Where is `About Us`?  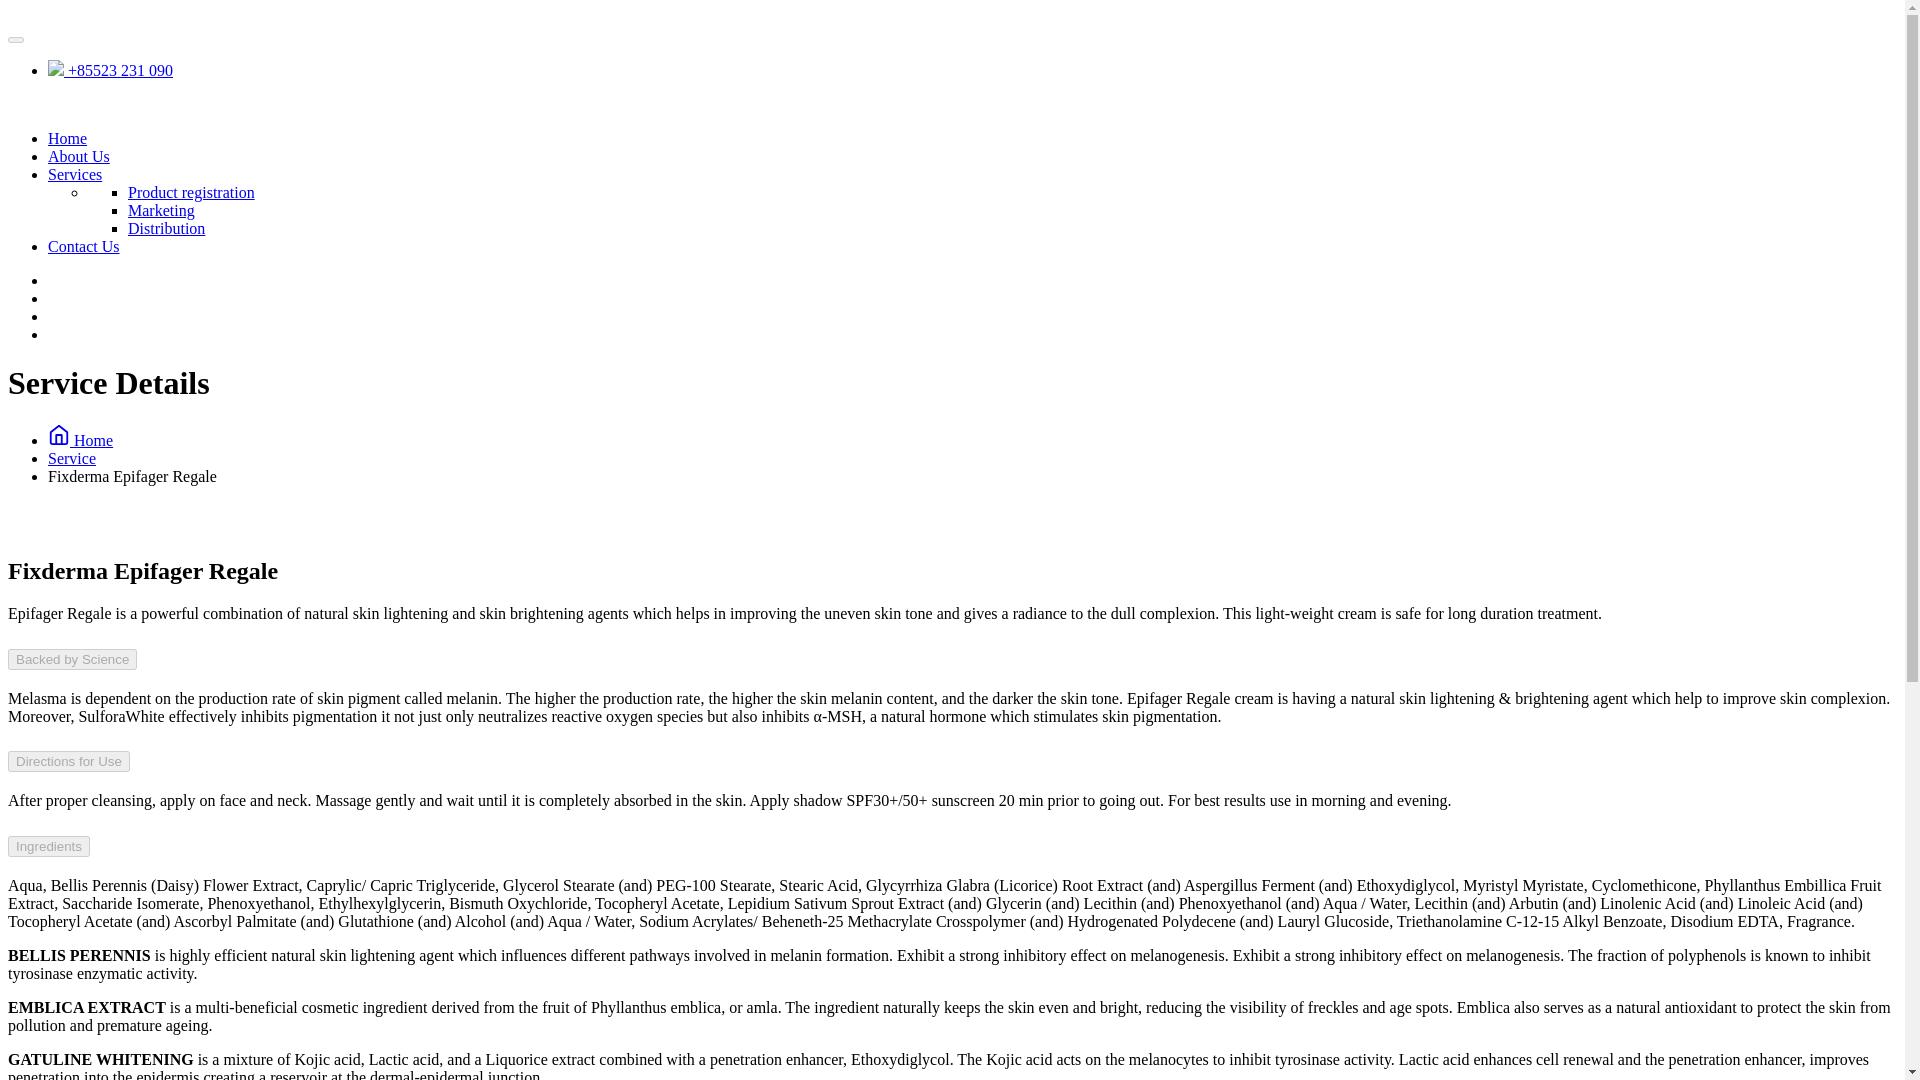 About Us is located at coordinates (78, 156).